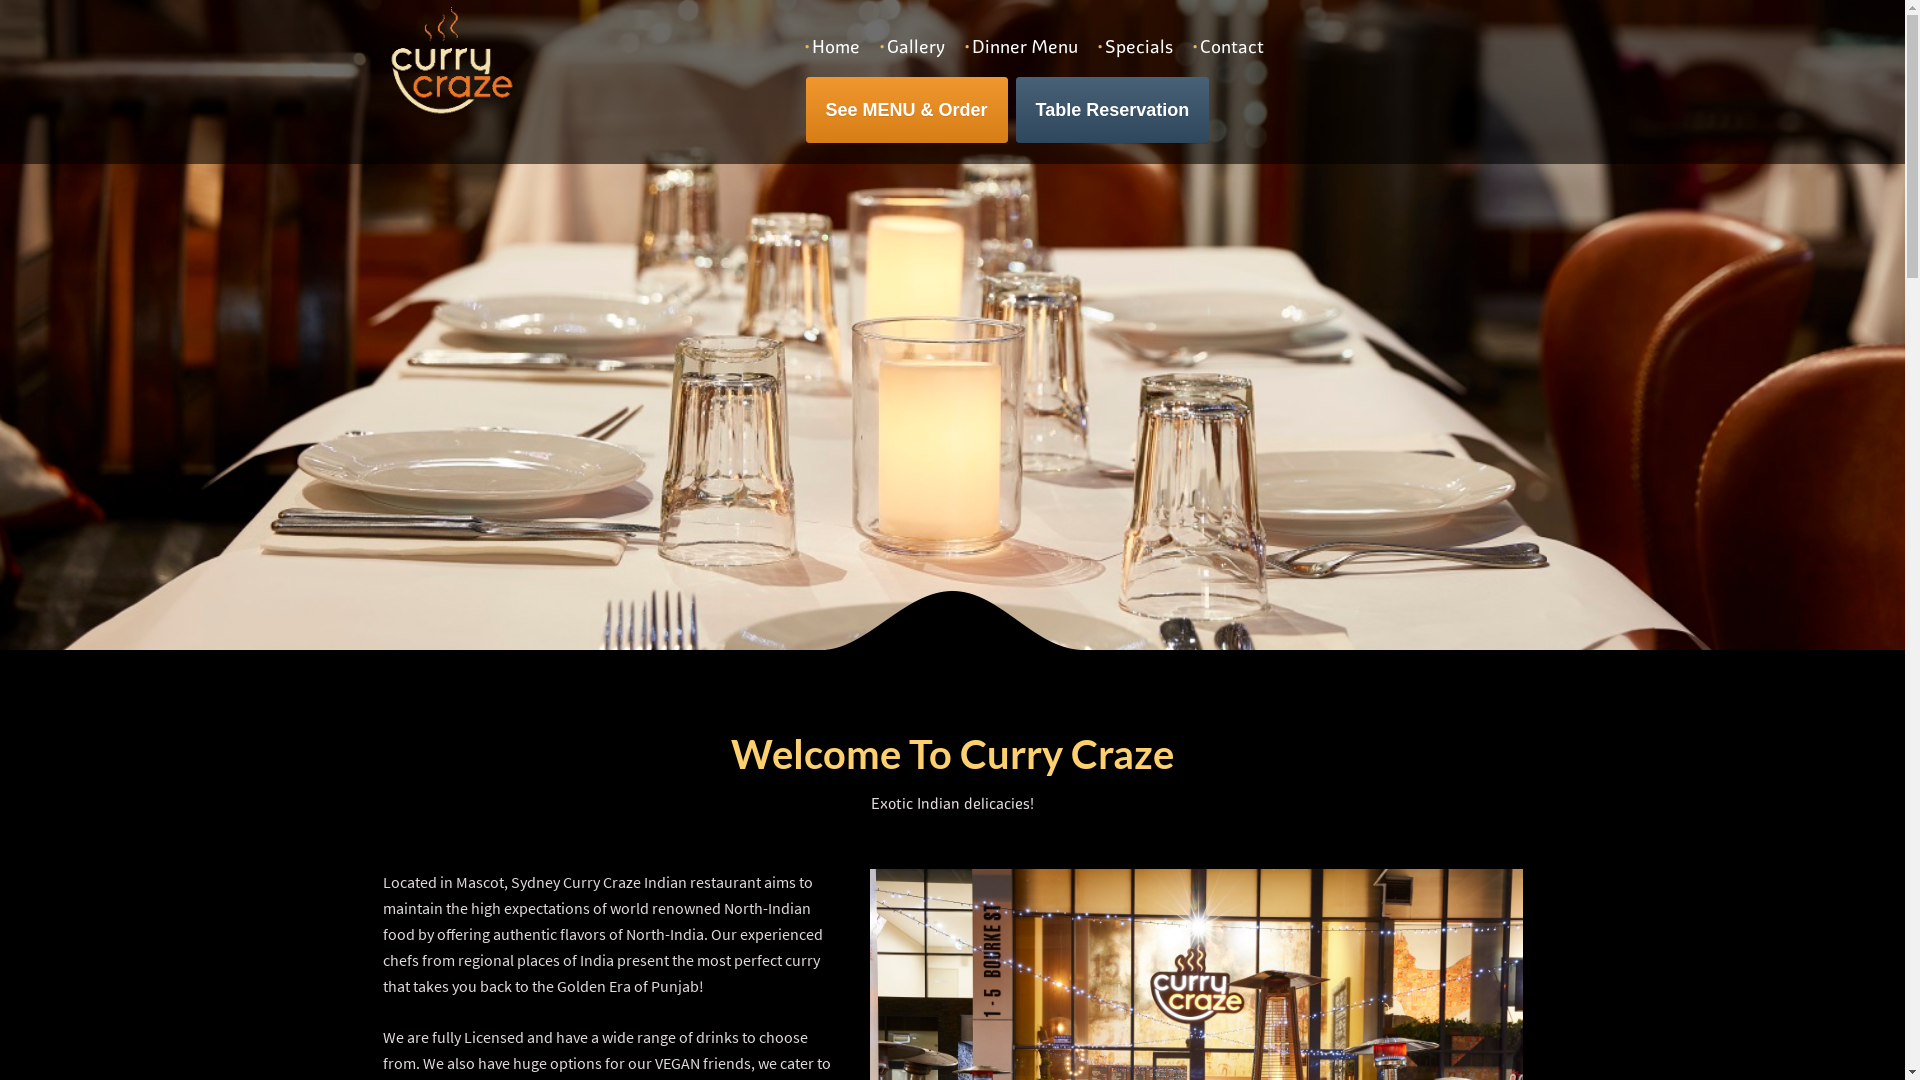  What do you see at coordinates (832, 47) in the screenshot?
I see `Home` at bounding box center [832, 47].